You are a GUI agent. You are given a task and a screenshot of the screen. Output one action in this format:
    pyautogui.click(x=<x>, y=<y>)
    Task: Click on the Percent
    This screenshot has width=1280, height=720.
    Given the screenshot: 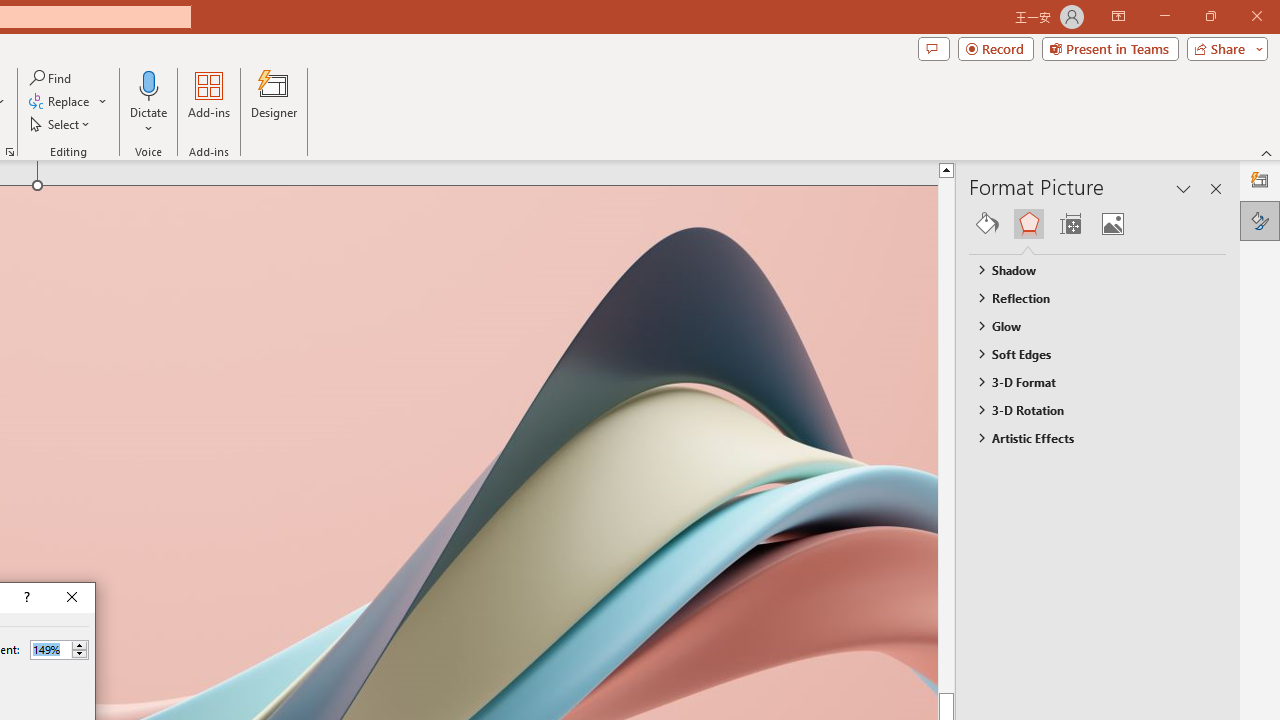 What is the action you would take?
    pyautogui.click(x=59, y=650)
    